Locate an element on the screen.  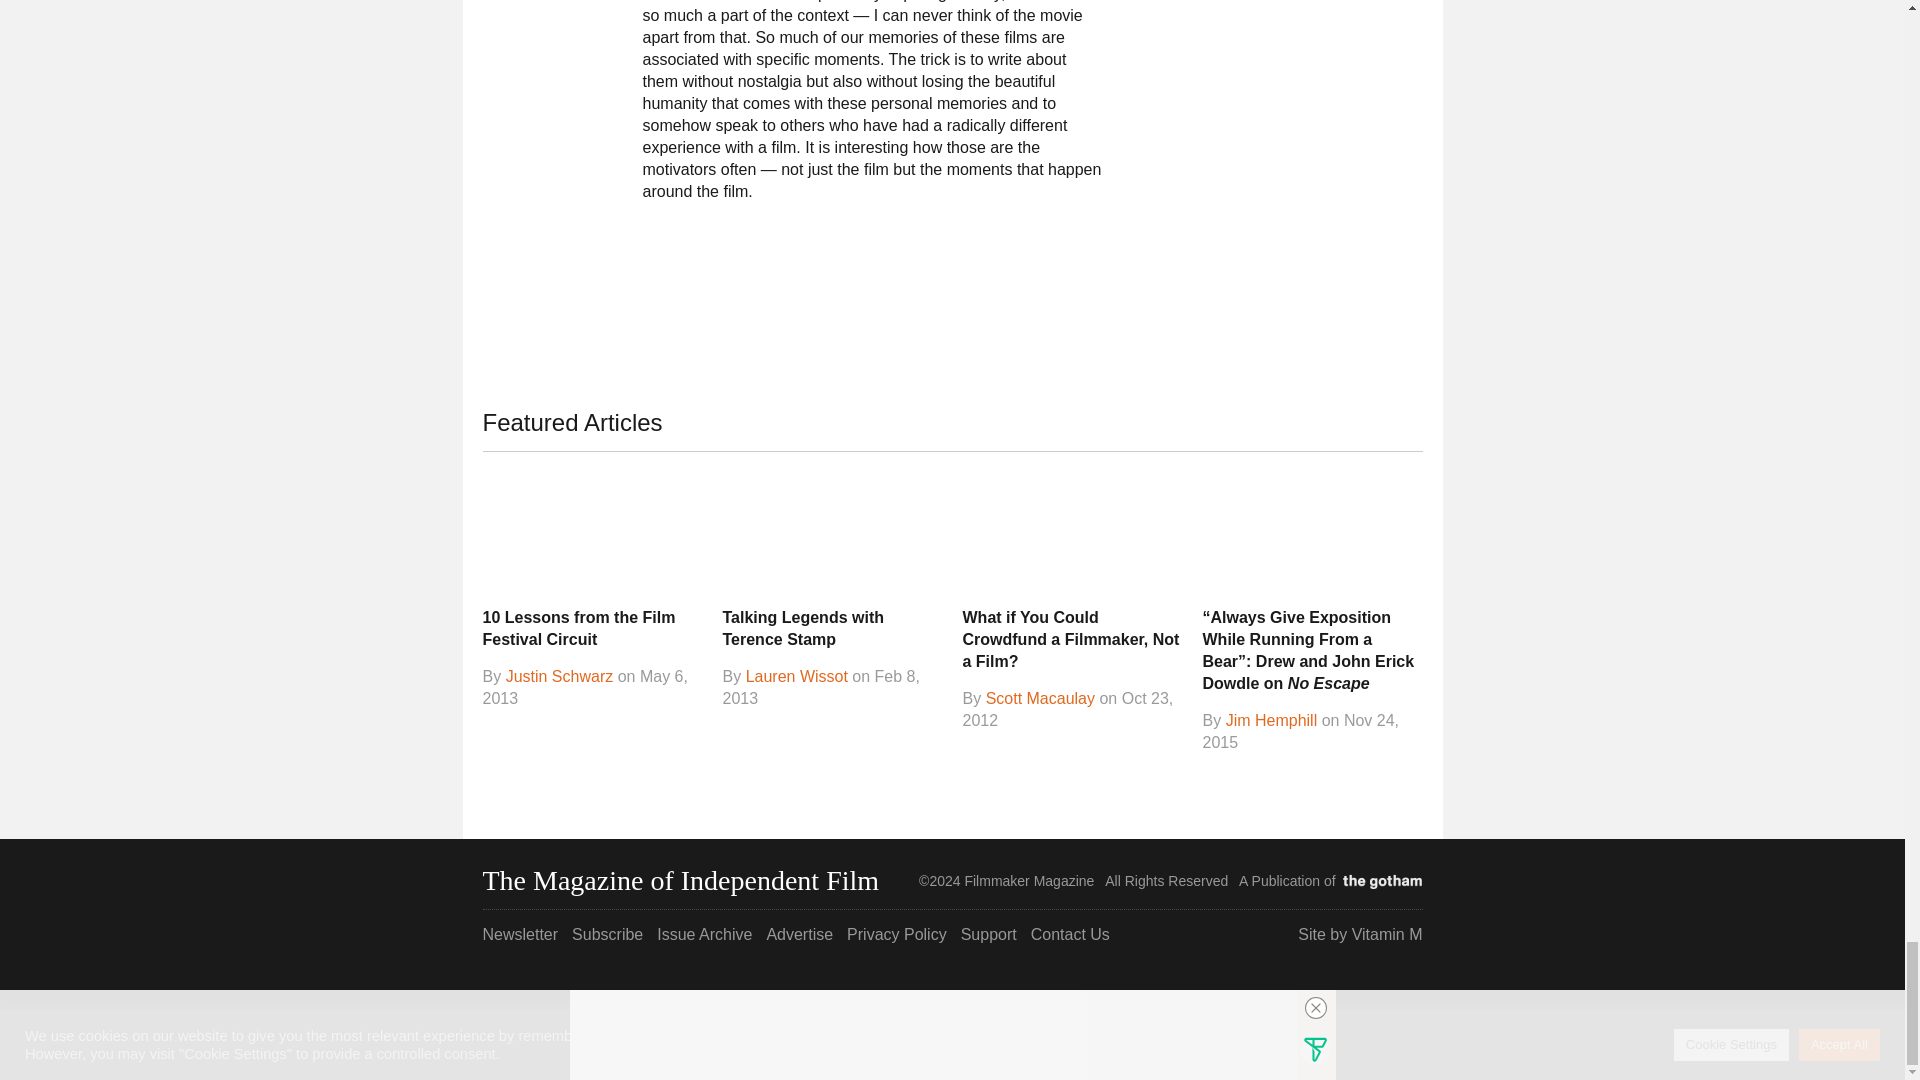
Posts by Lauren Wissot is located at coordinates (797, 676).